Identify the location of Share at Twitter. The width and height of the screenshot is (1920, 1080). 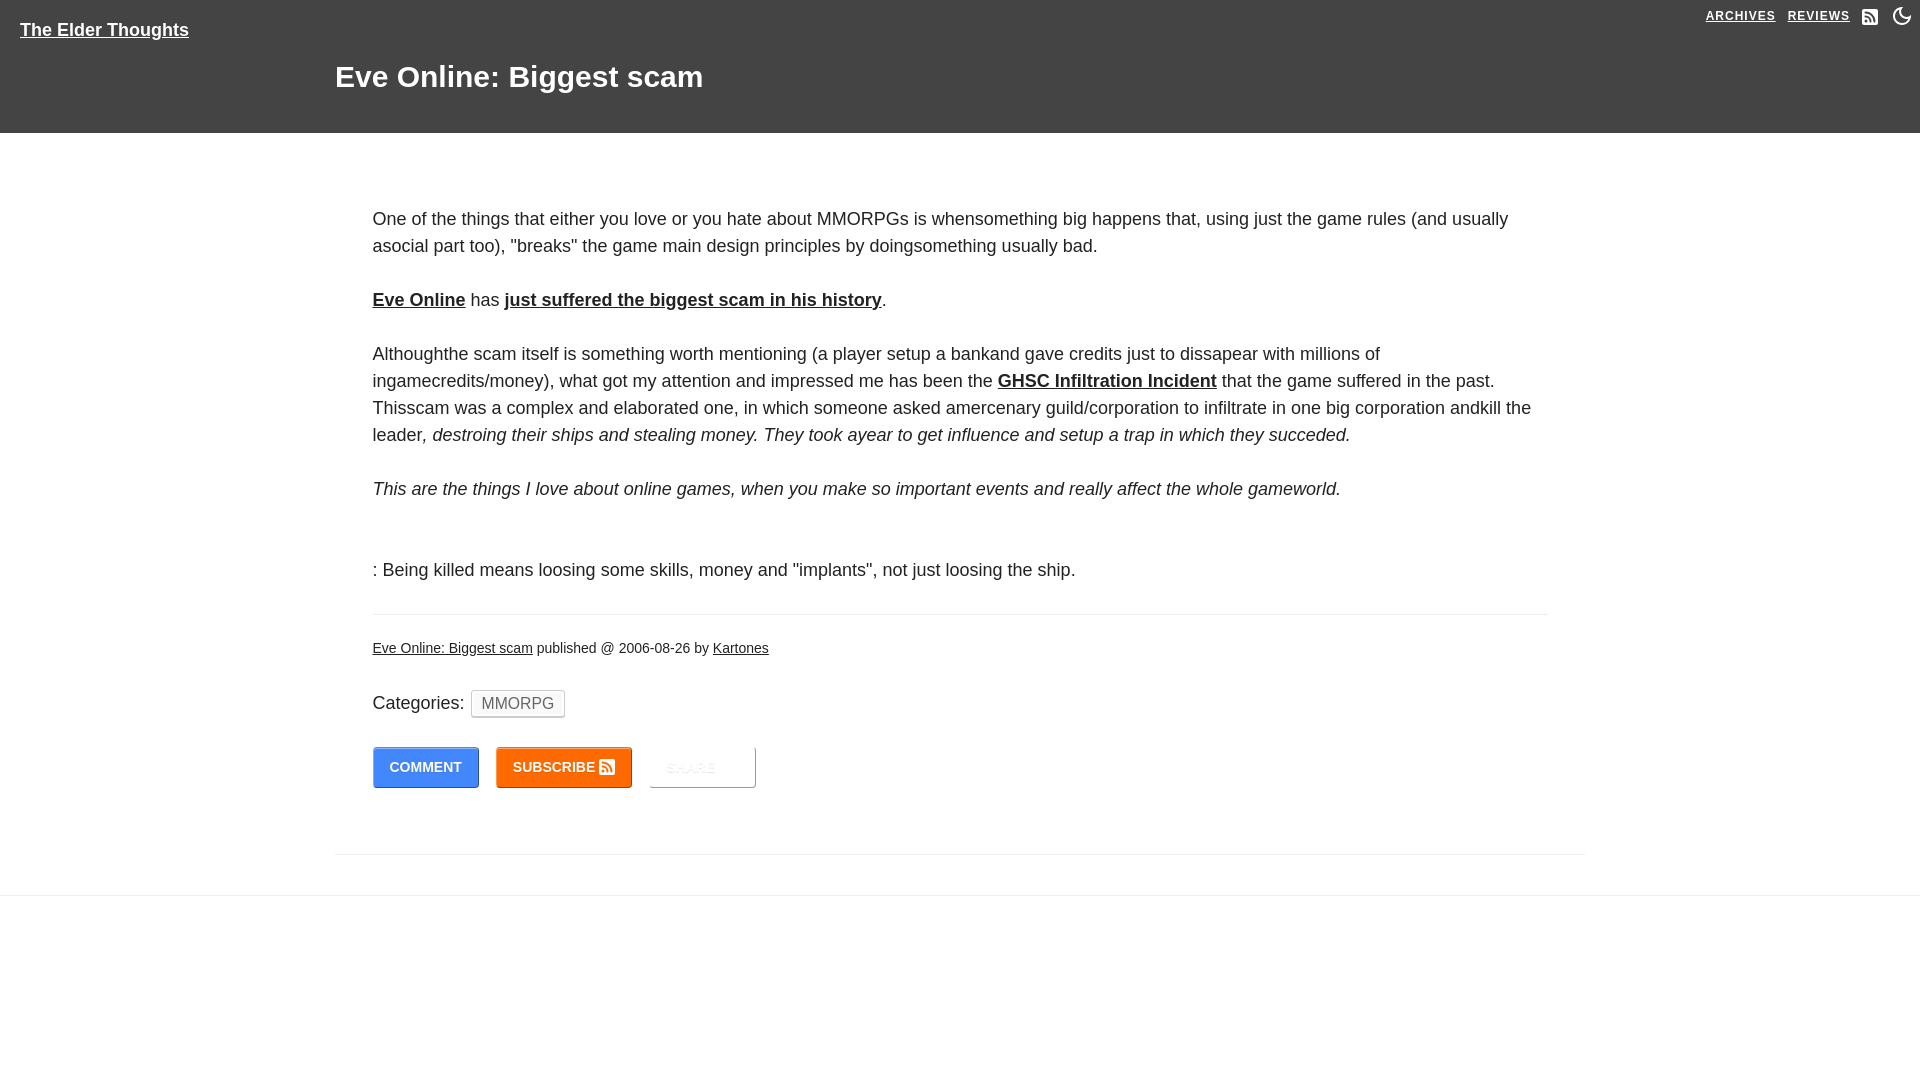
(702, 768).